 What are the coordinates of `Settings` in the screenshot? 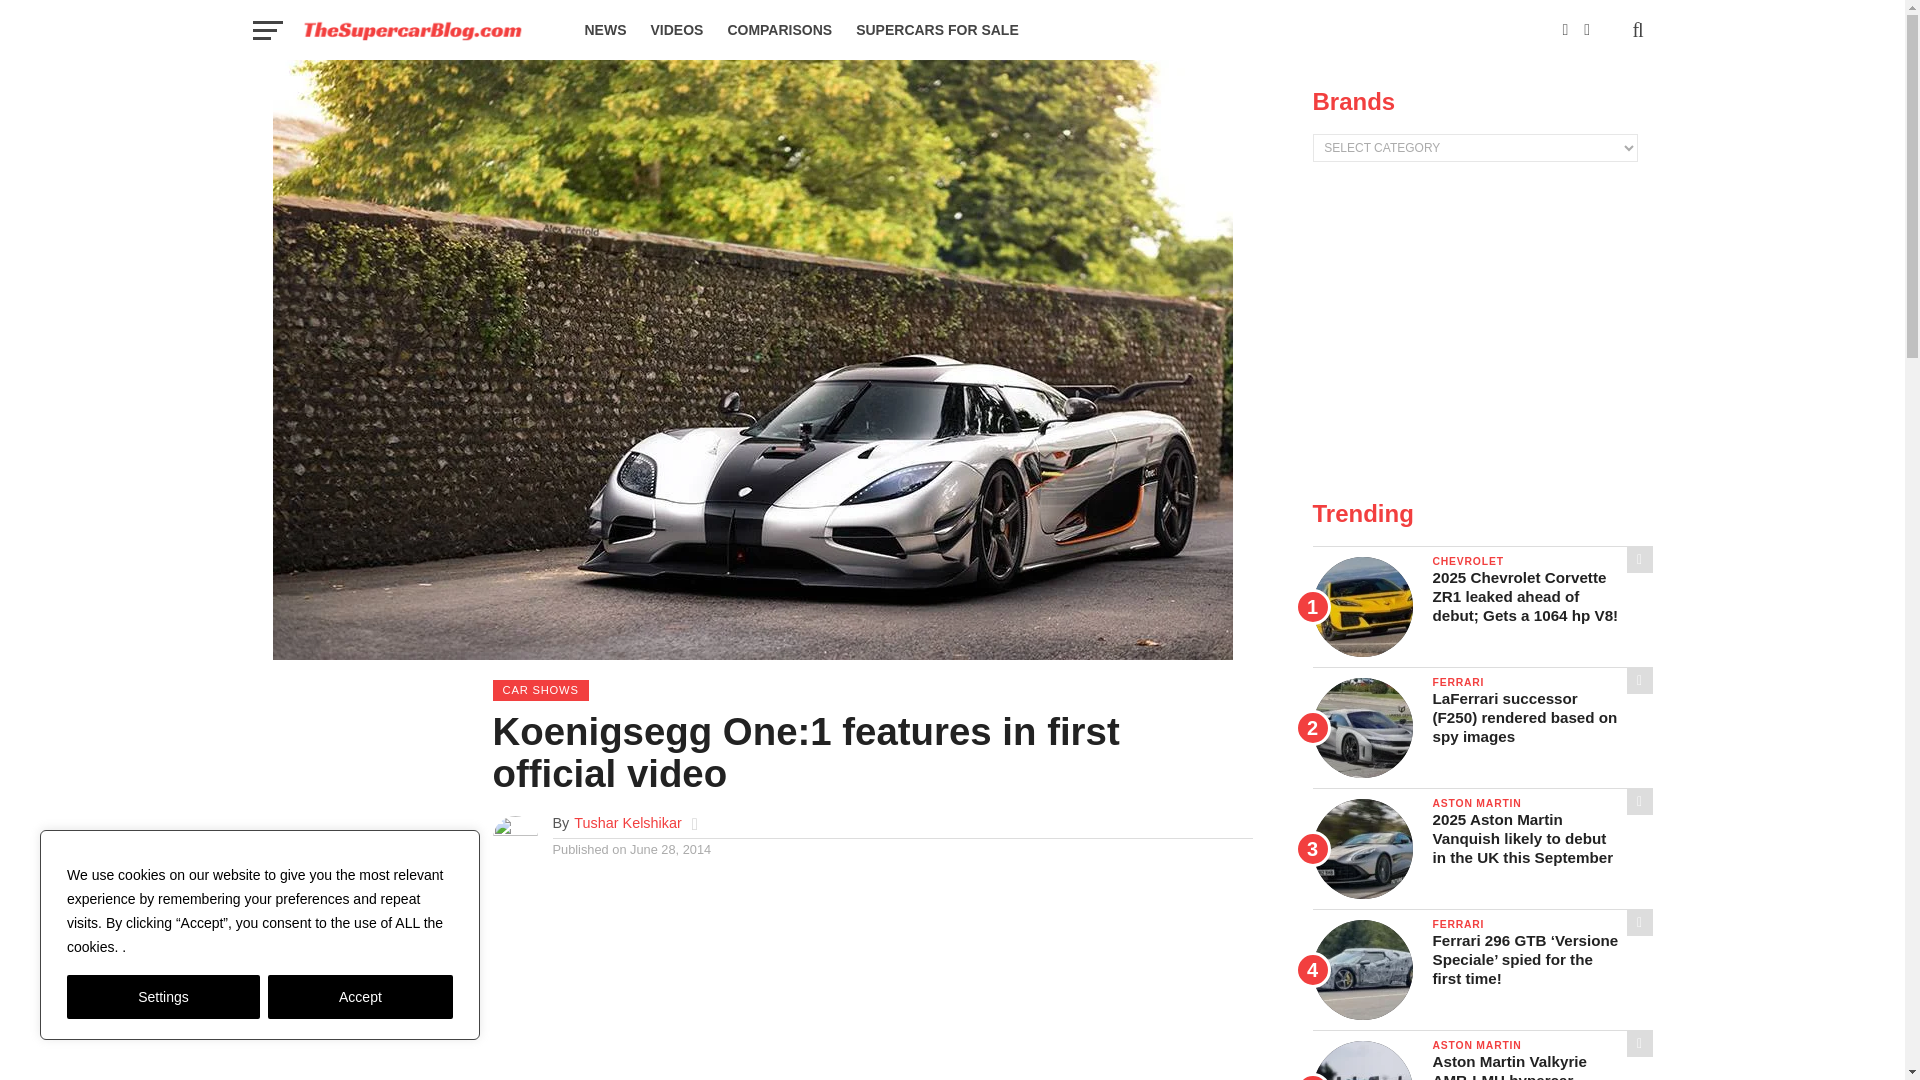 It's located at (163, 997).